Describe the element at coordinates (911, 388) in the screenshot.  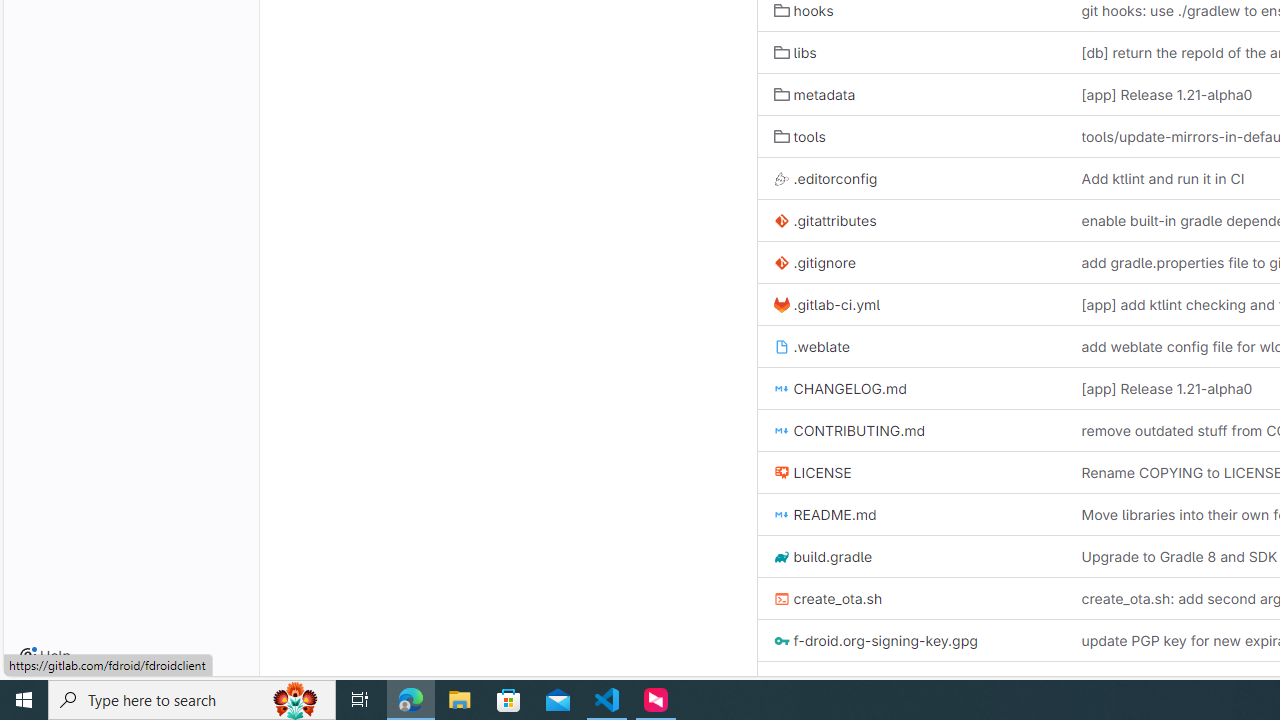
I see `CHANGELOG.md` at that location.